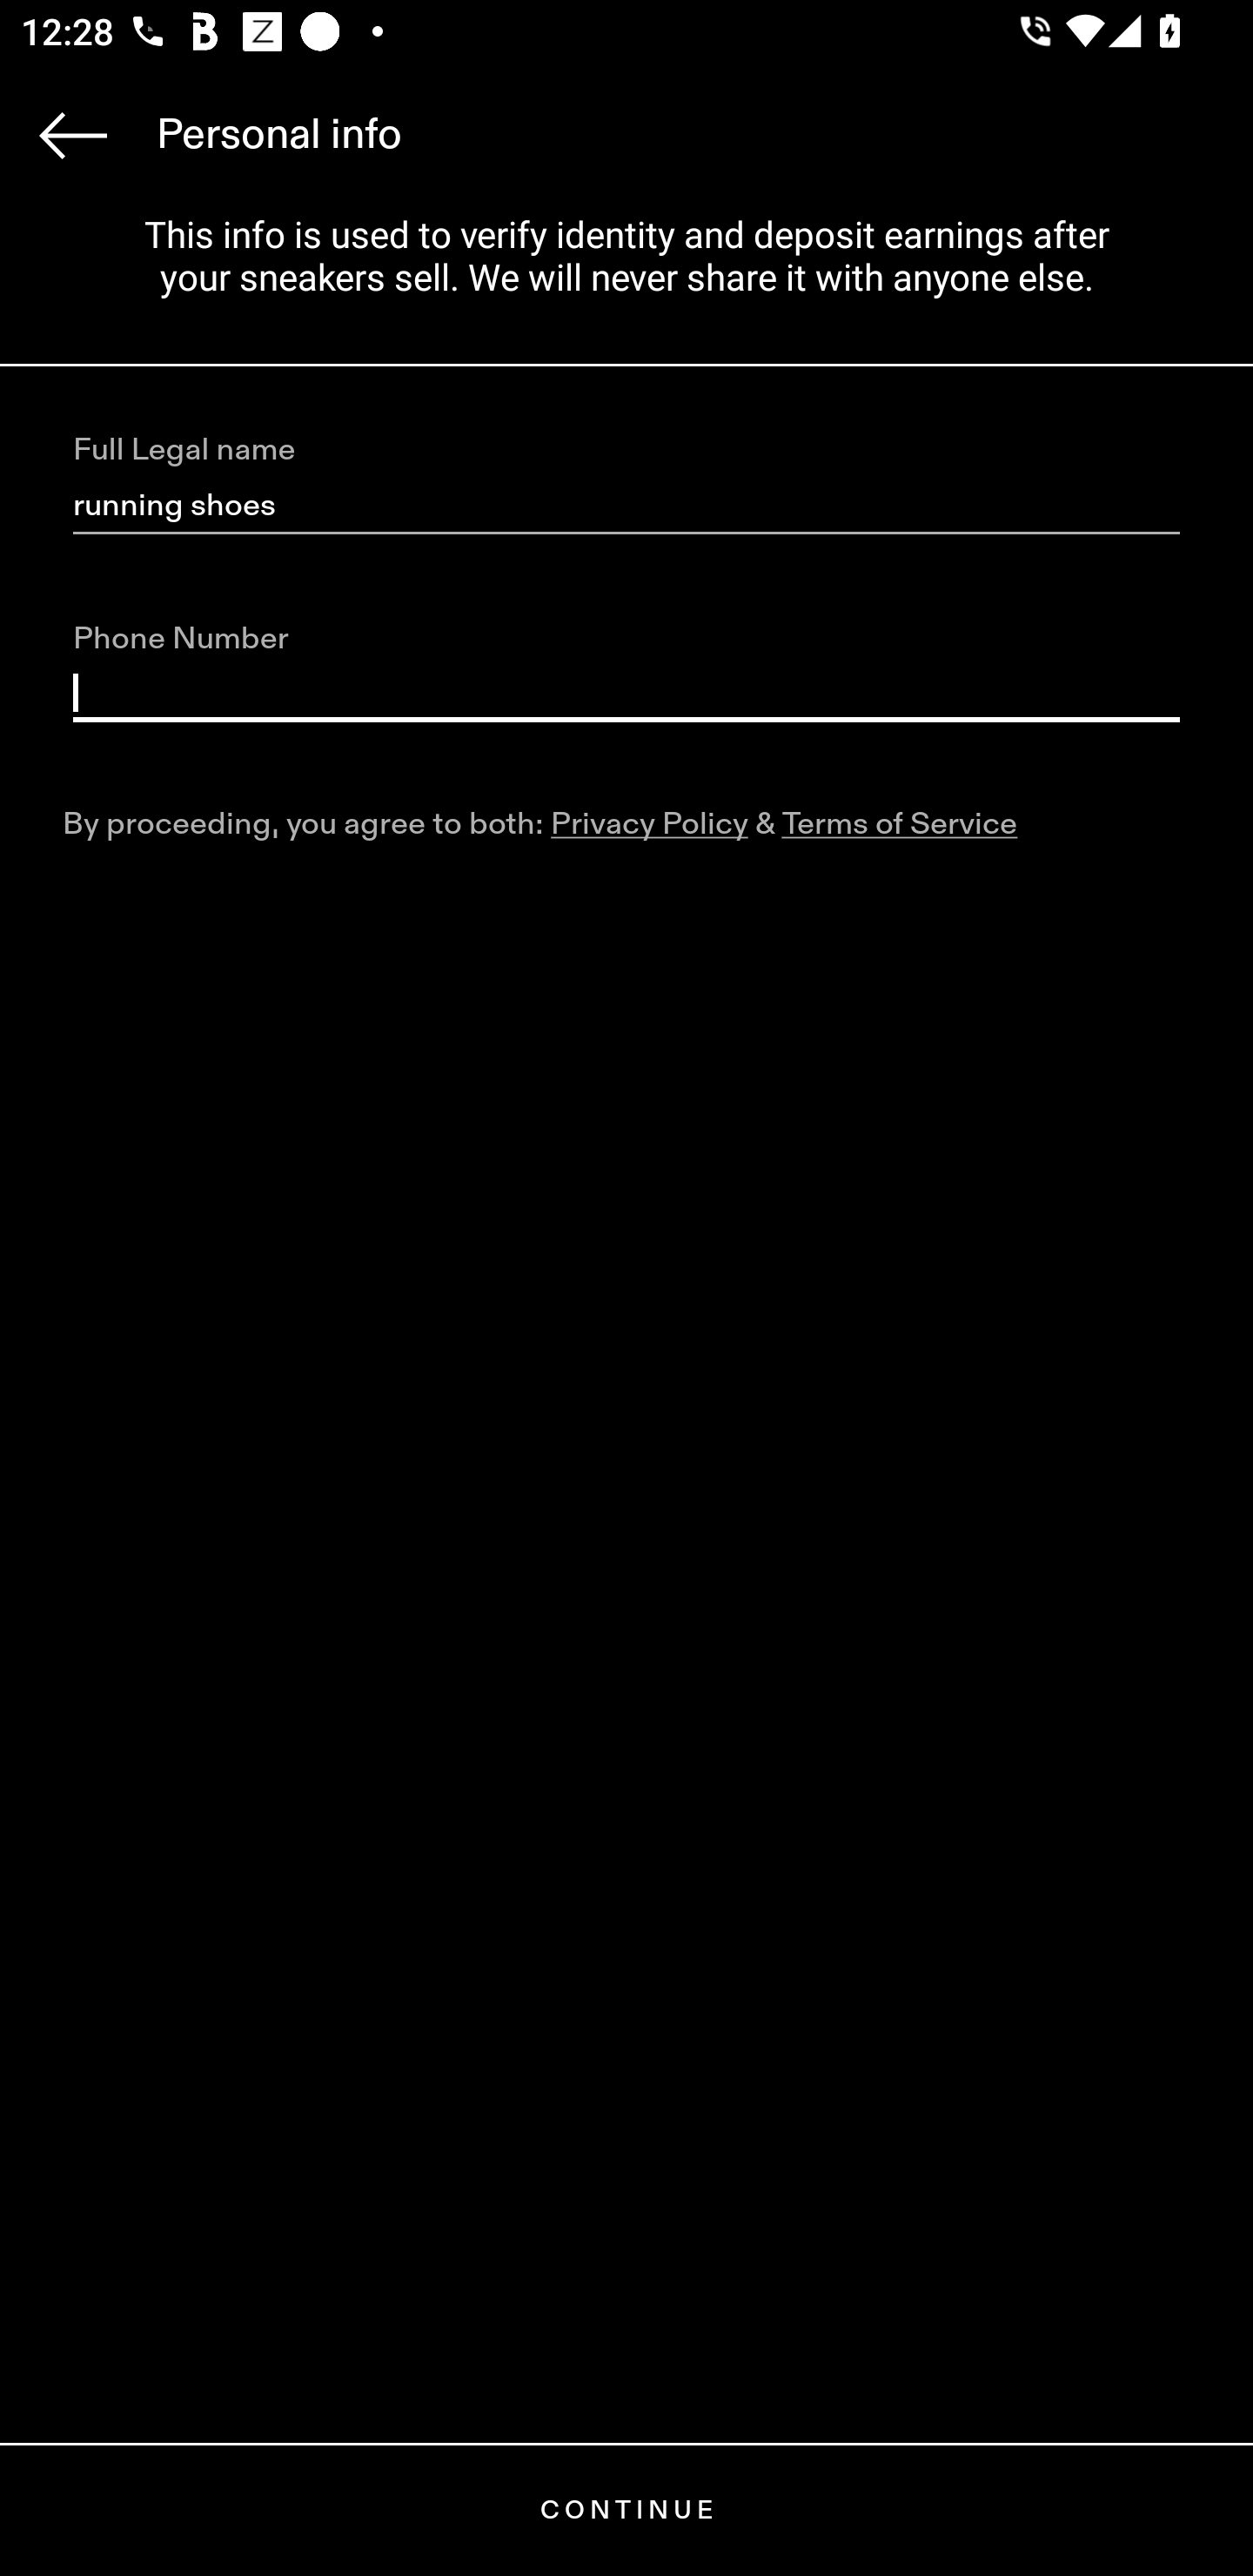 This screenshot has height=2576, width=1253. Describe the element at coordinates (626, 506) in the screenshot. I see `running shoes` at that location.